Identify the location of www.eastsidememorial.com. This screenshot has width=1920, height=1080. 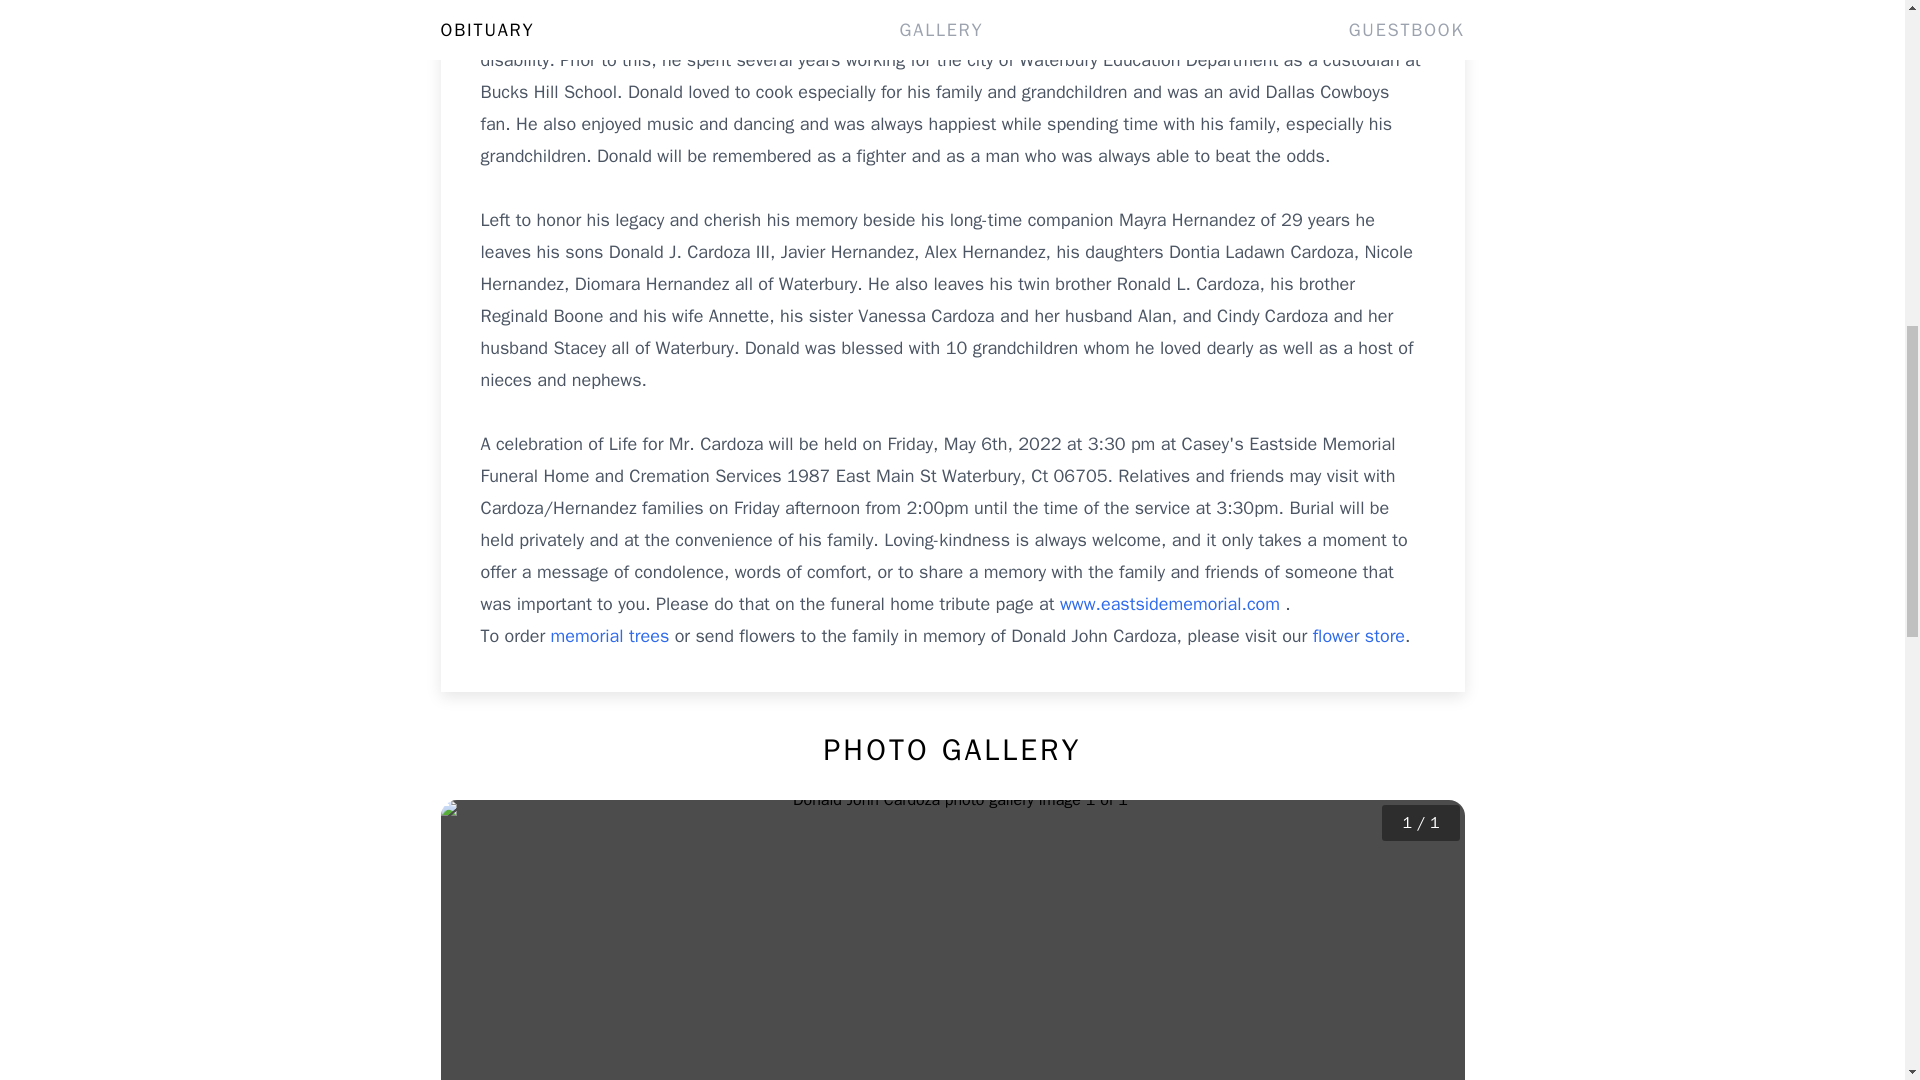
(1172, 603).